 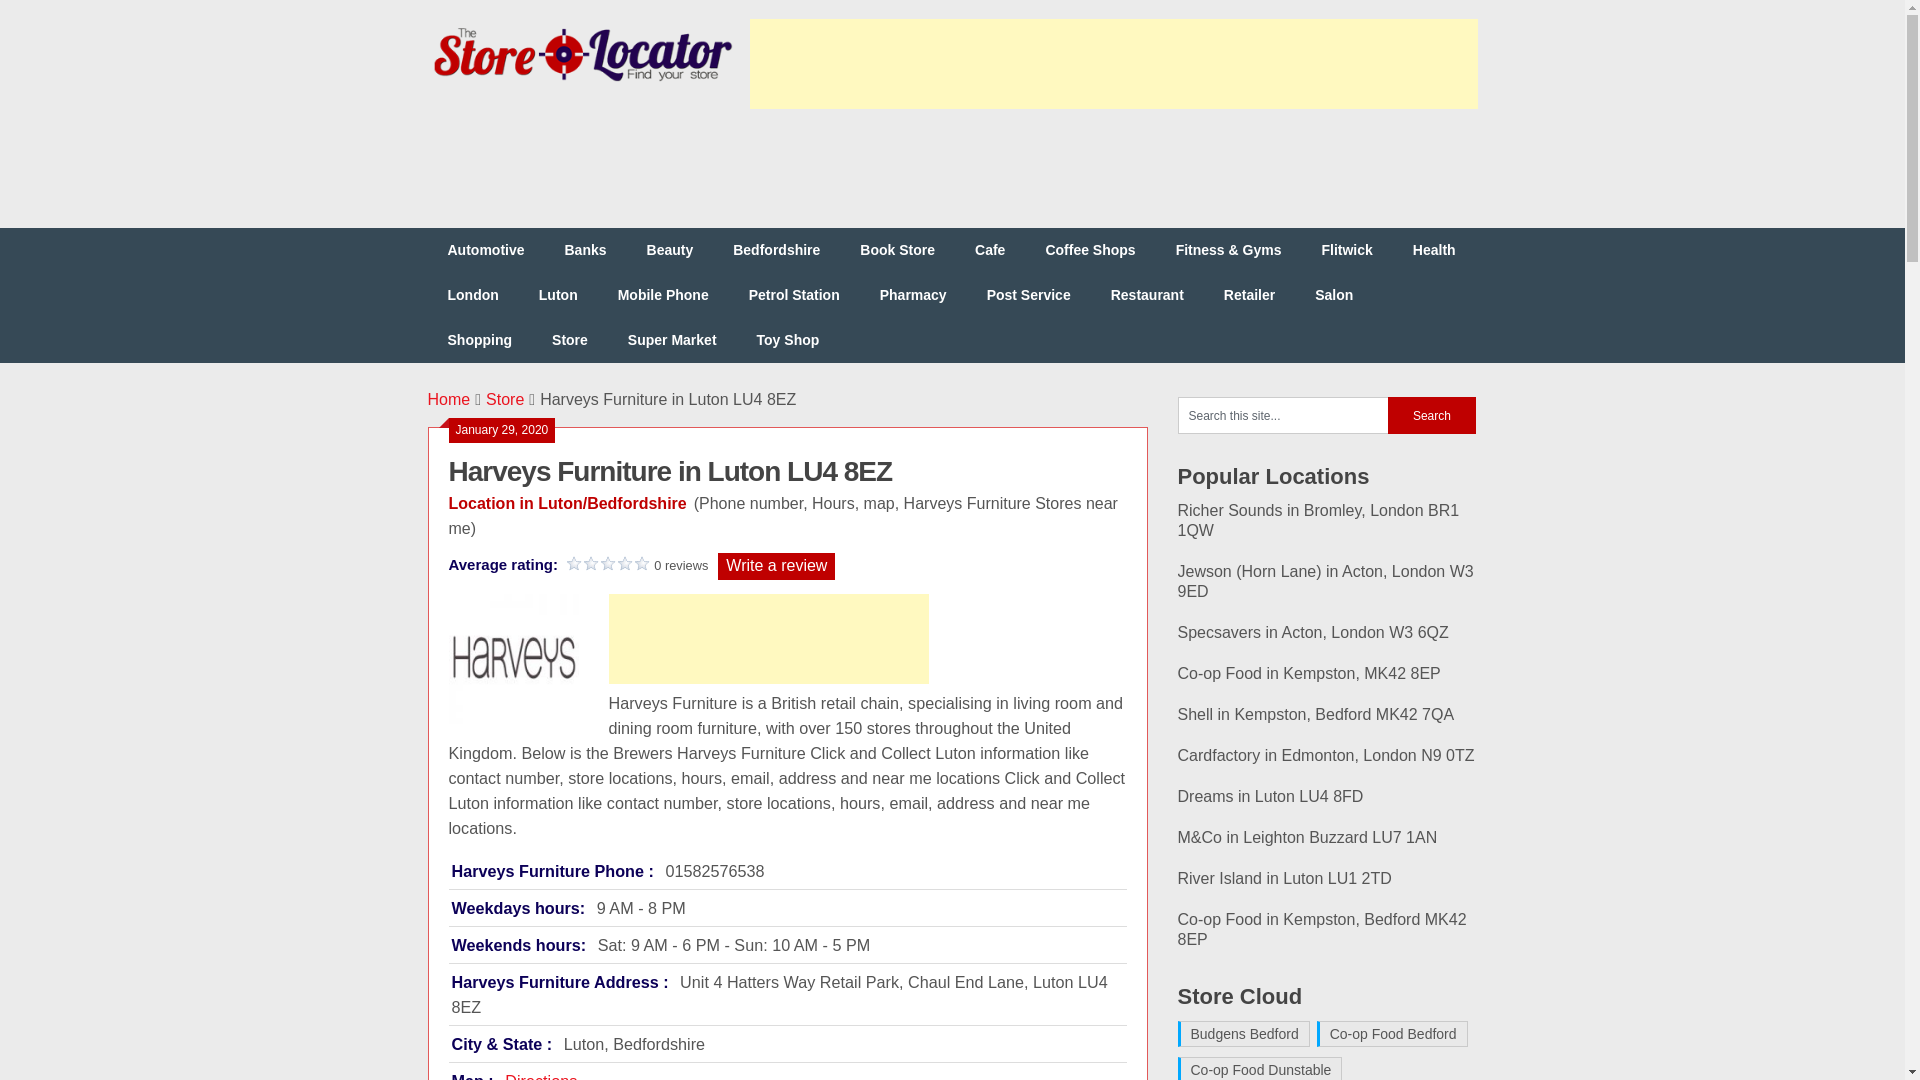 What do you see at coordinates (1434, 250) in the screenshot?
I see `Health` at bounding box center [1434, 250].